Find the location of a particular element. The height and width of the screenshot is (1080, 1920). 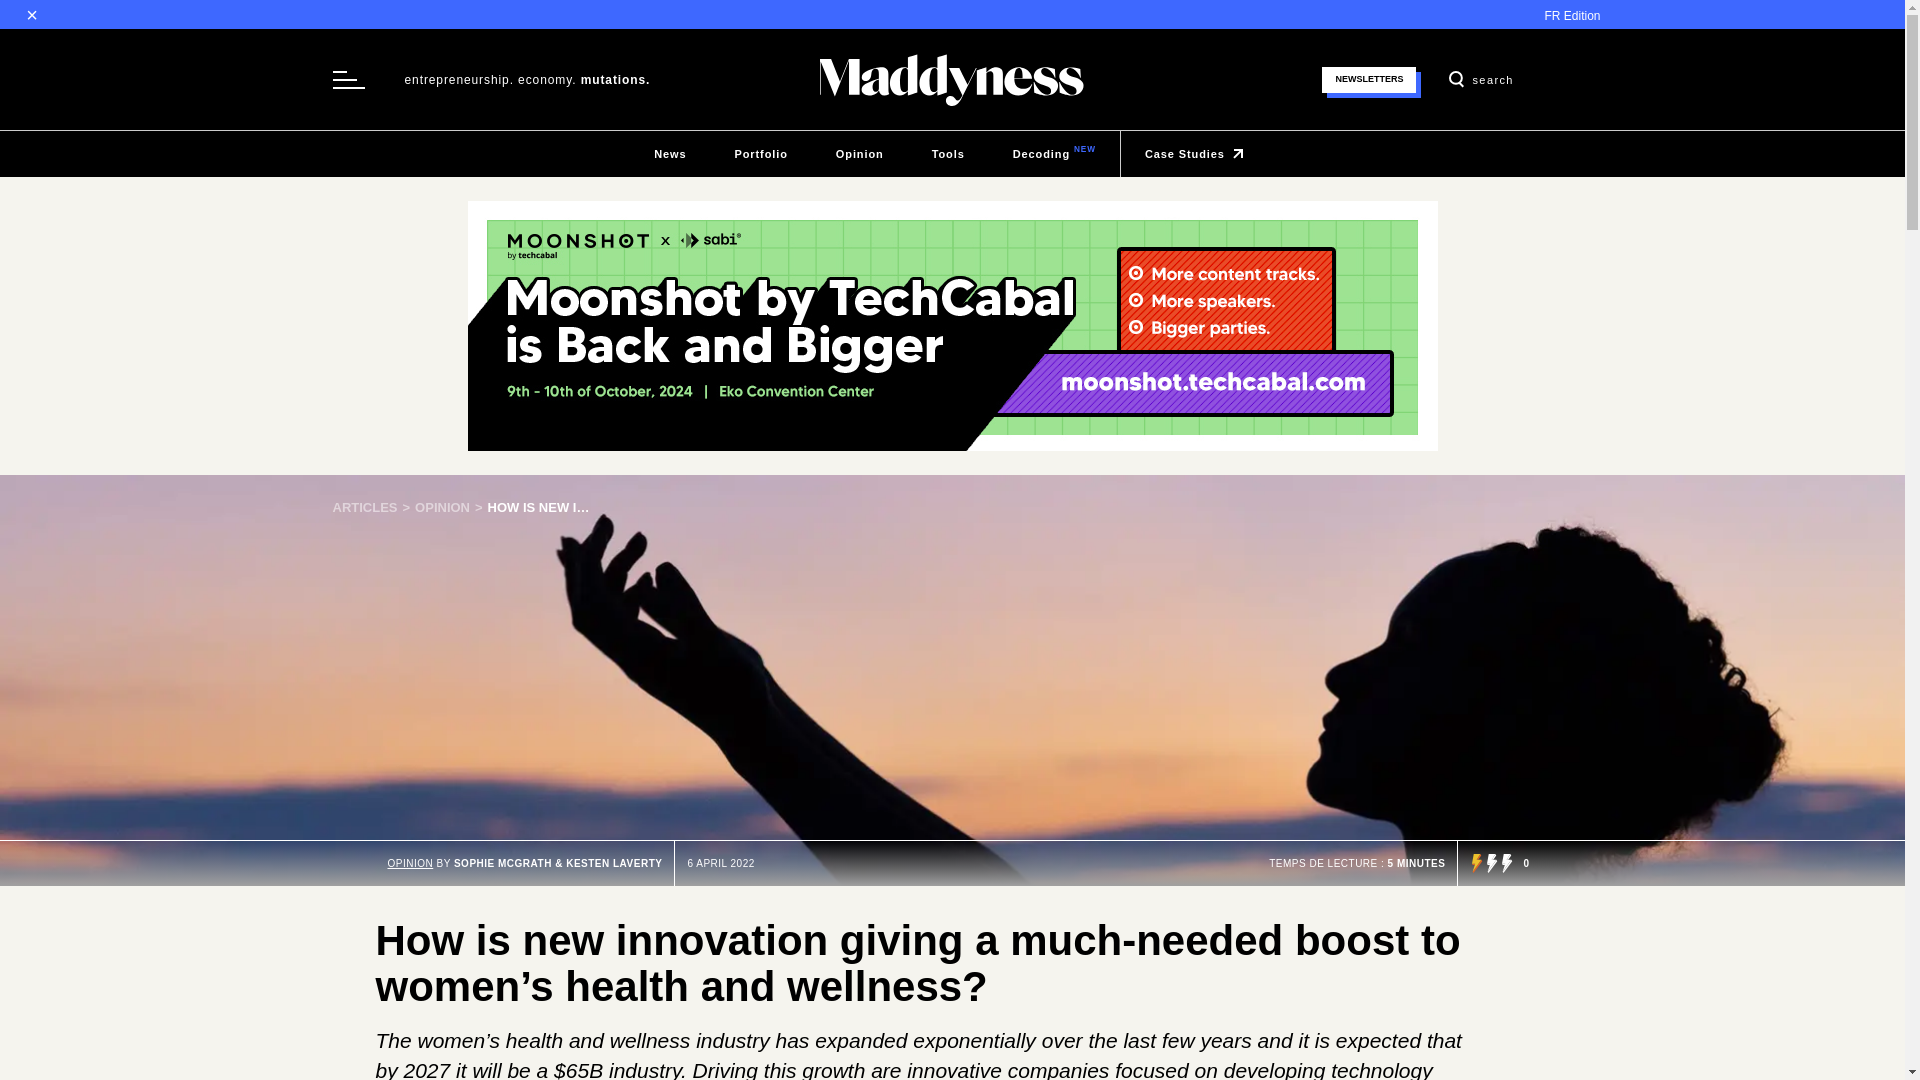

Tools is located at coordinates (1054, 154).